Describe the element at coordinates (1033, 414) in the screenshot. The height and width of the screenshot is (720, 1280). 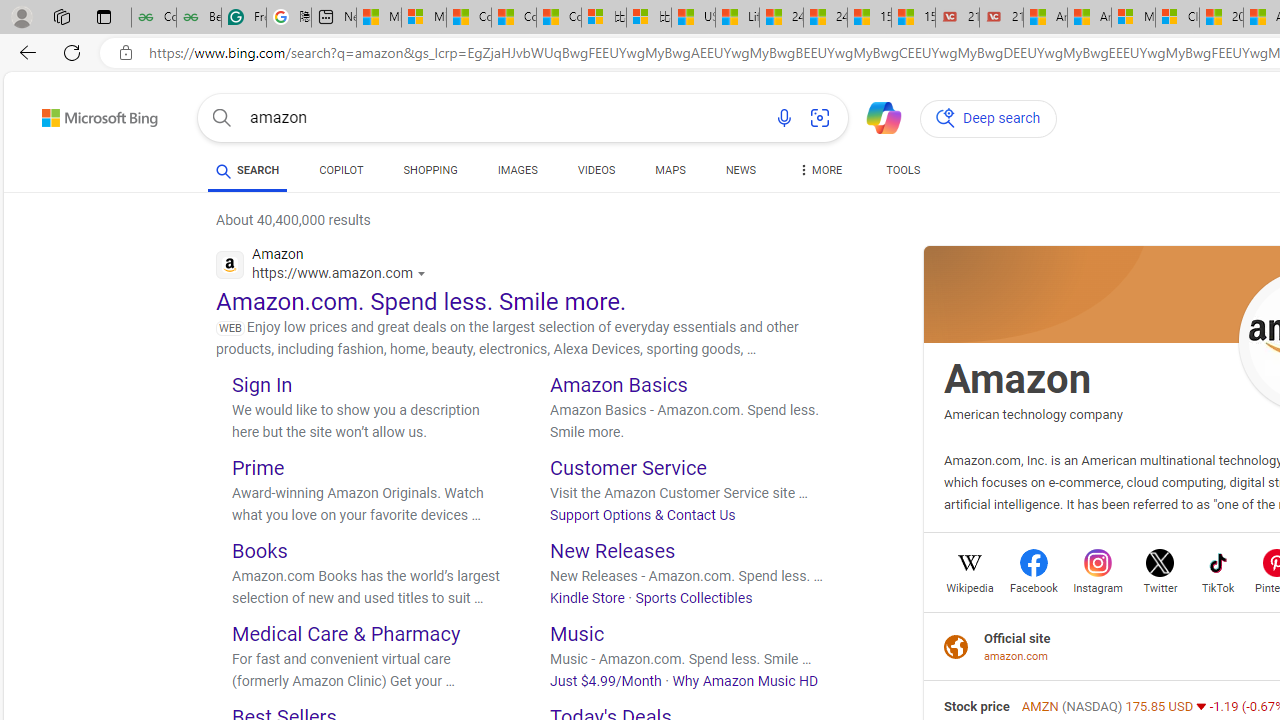
I see `American technology company` at that location.